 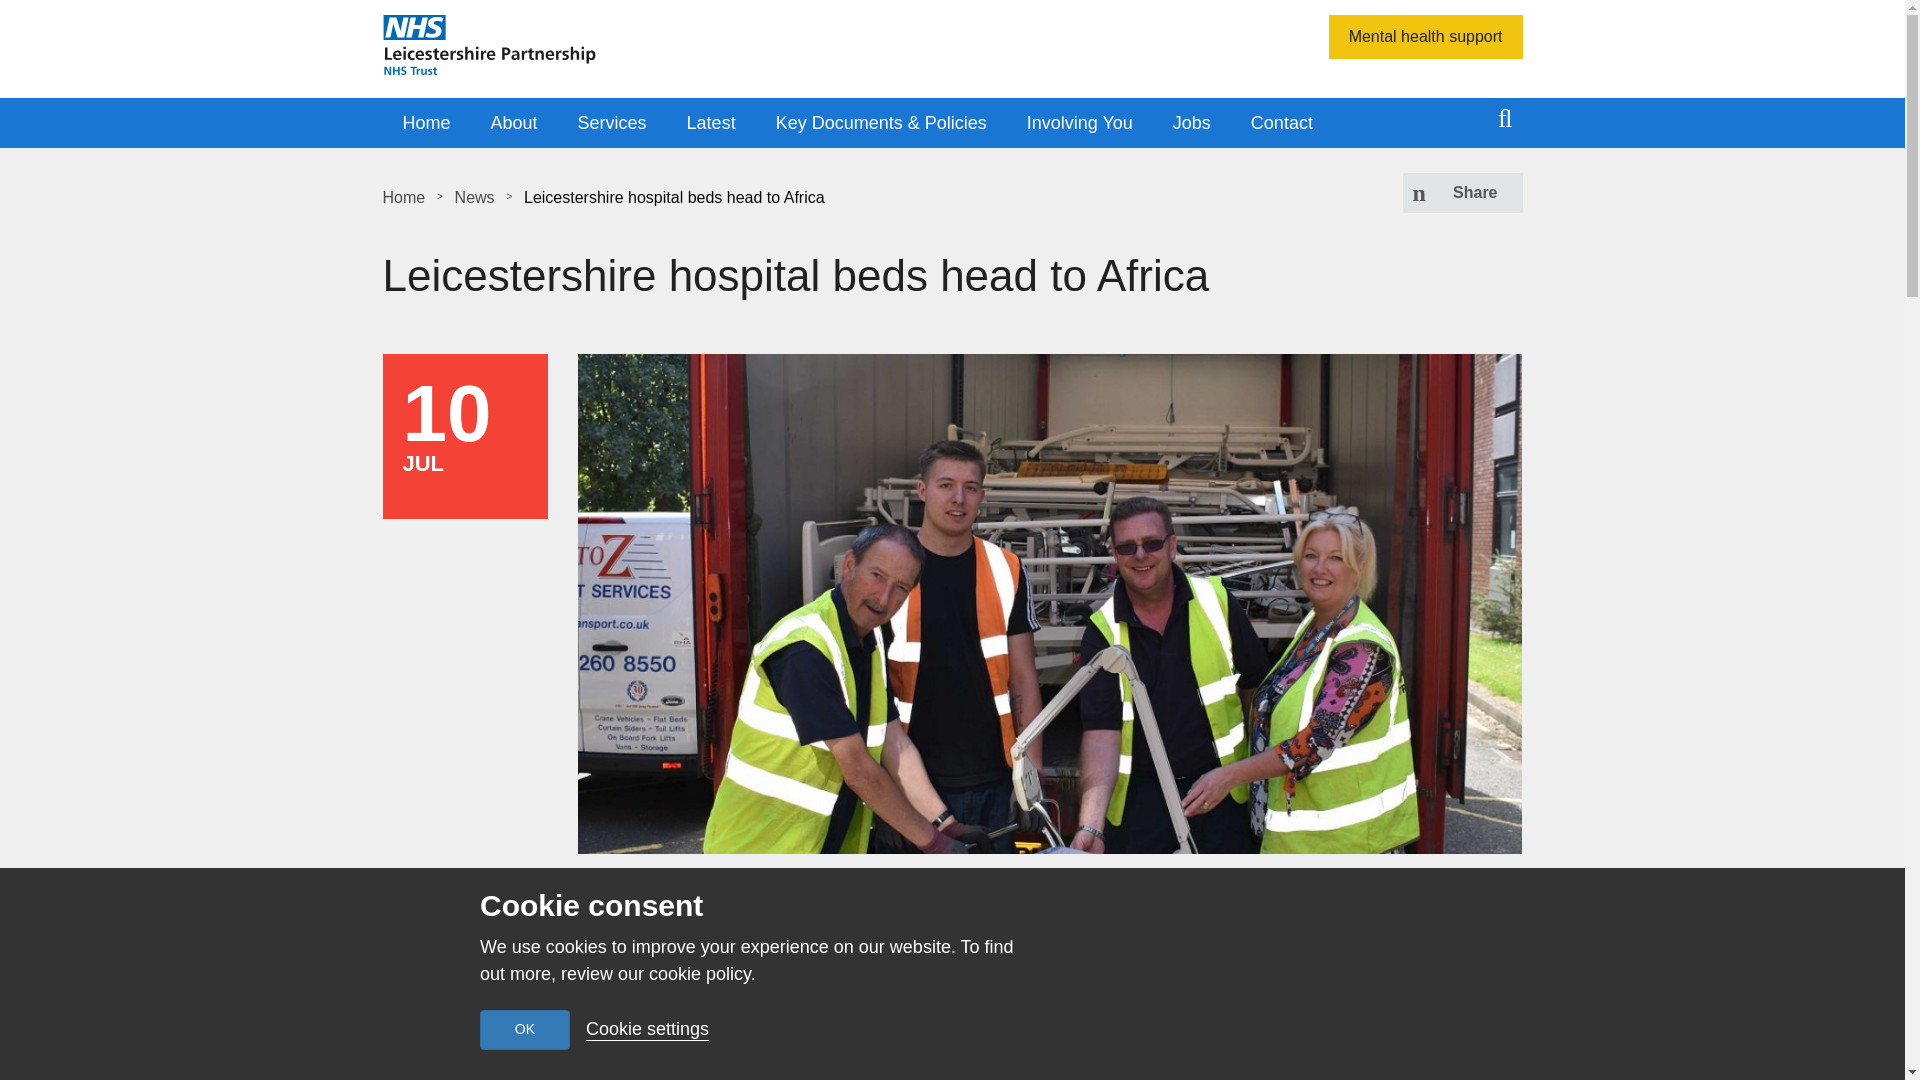 I want to click on Latest, so click(x=711, y=124).